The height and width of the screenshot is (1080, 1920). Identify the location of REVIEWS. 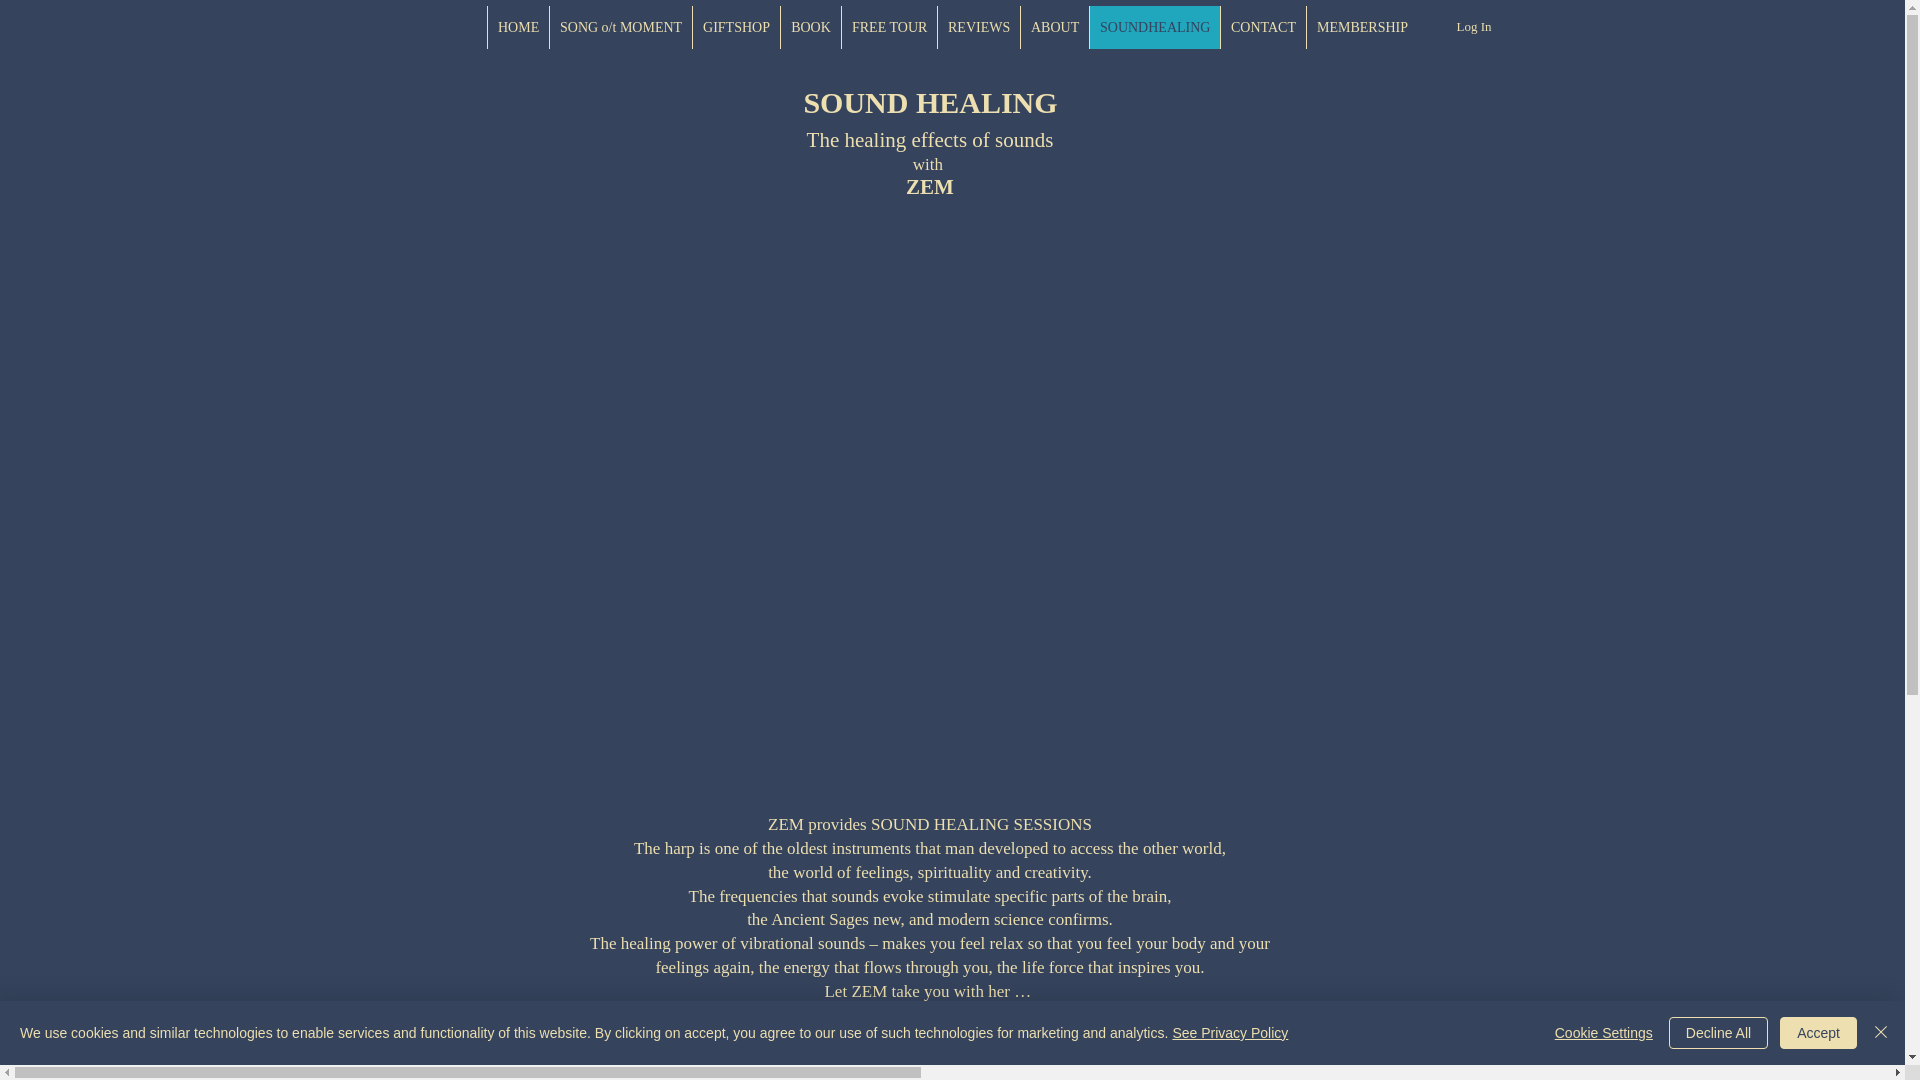
(978, 27).